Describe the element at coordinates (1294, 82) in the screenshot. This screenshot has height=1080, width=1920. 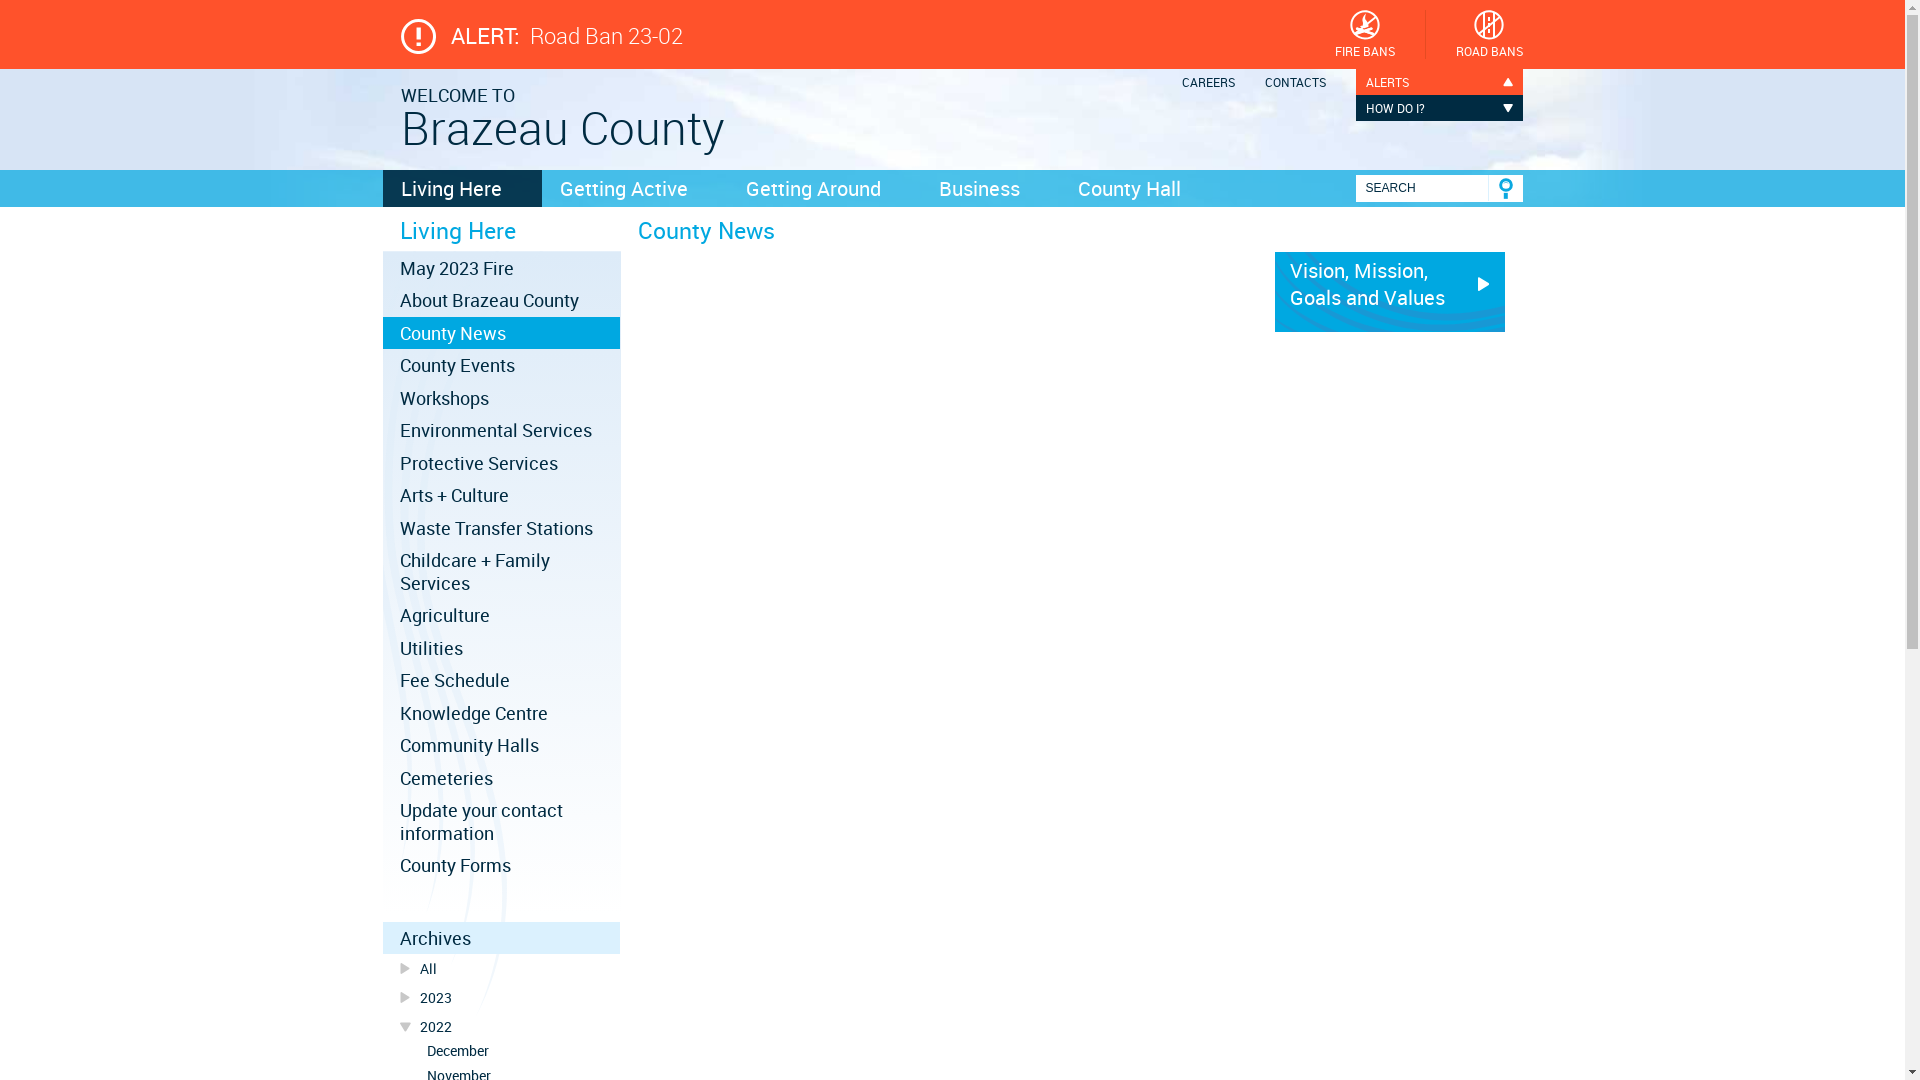
I see `CONTACTS` at that location.